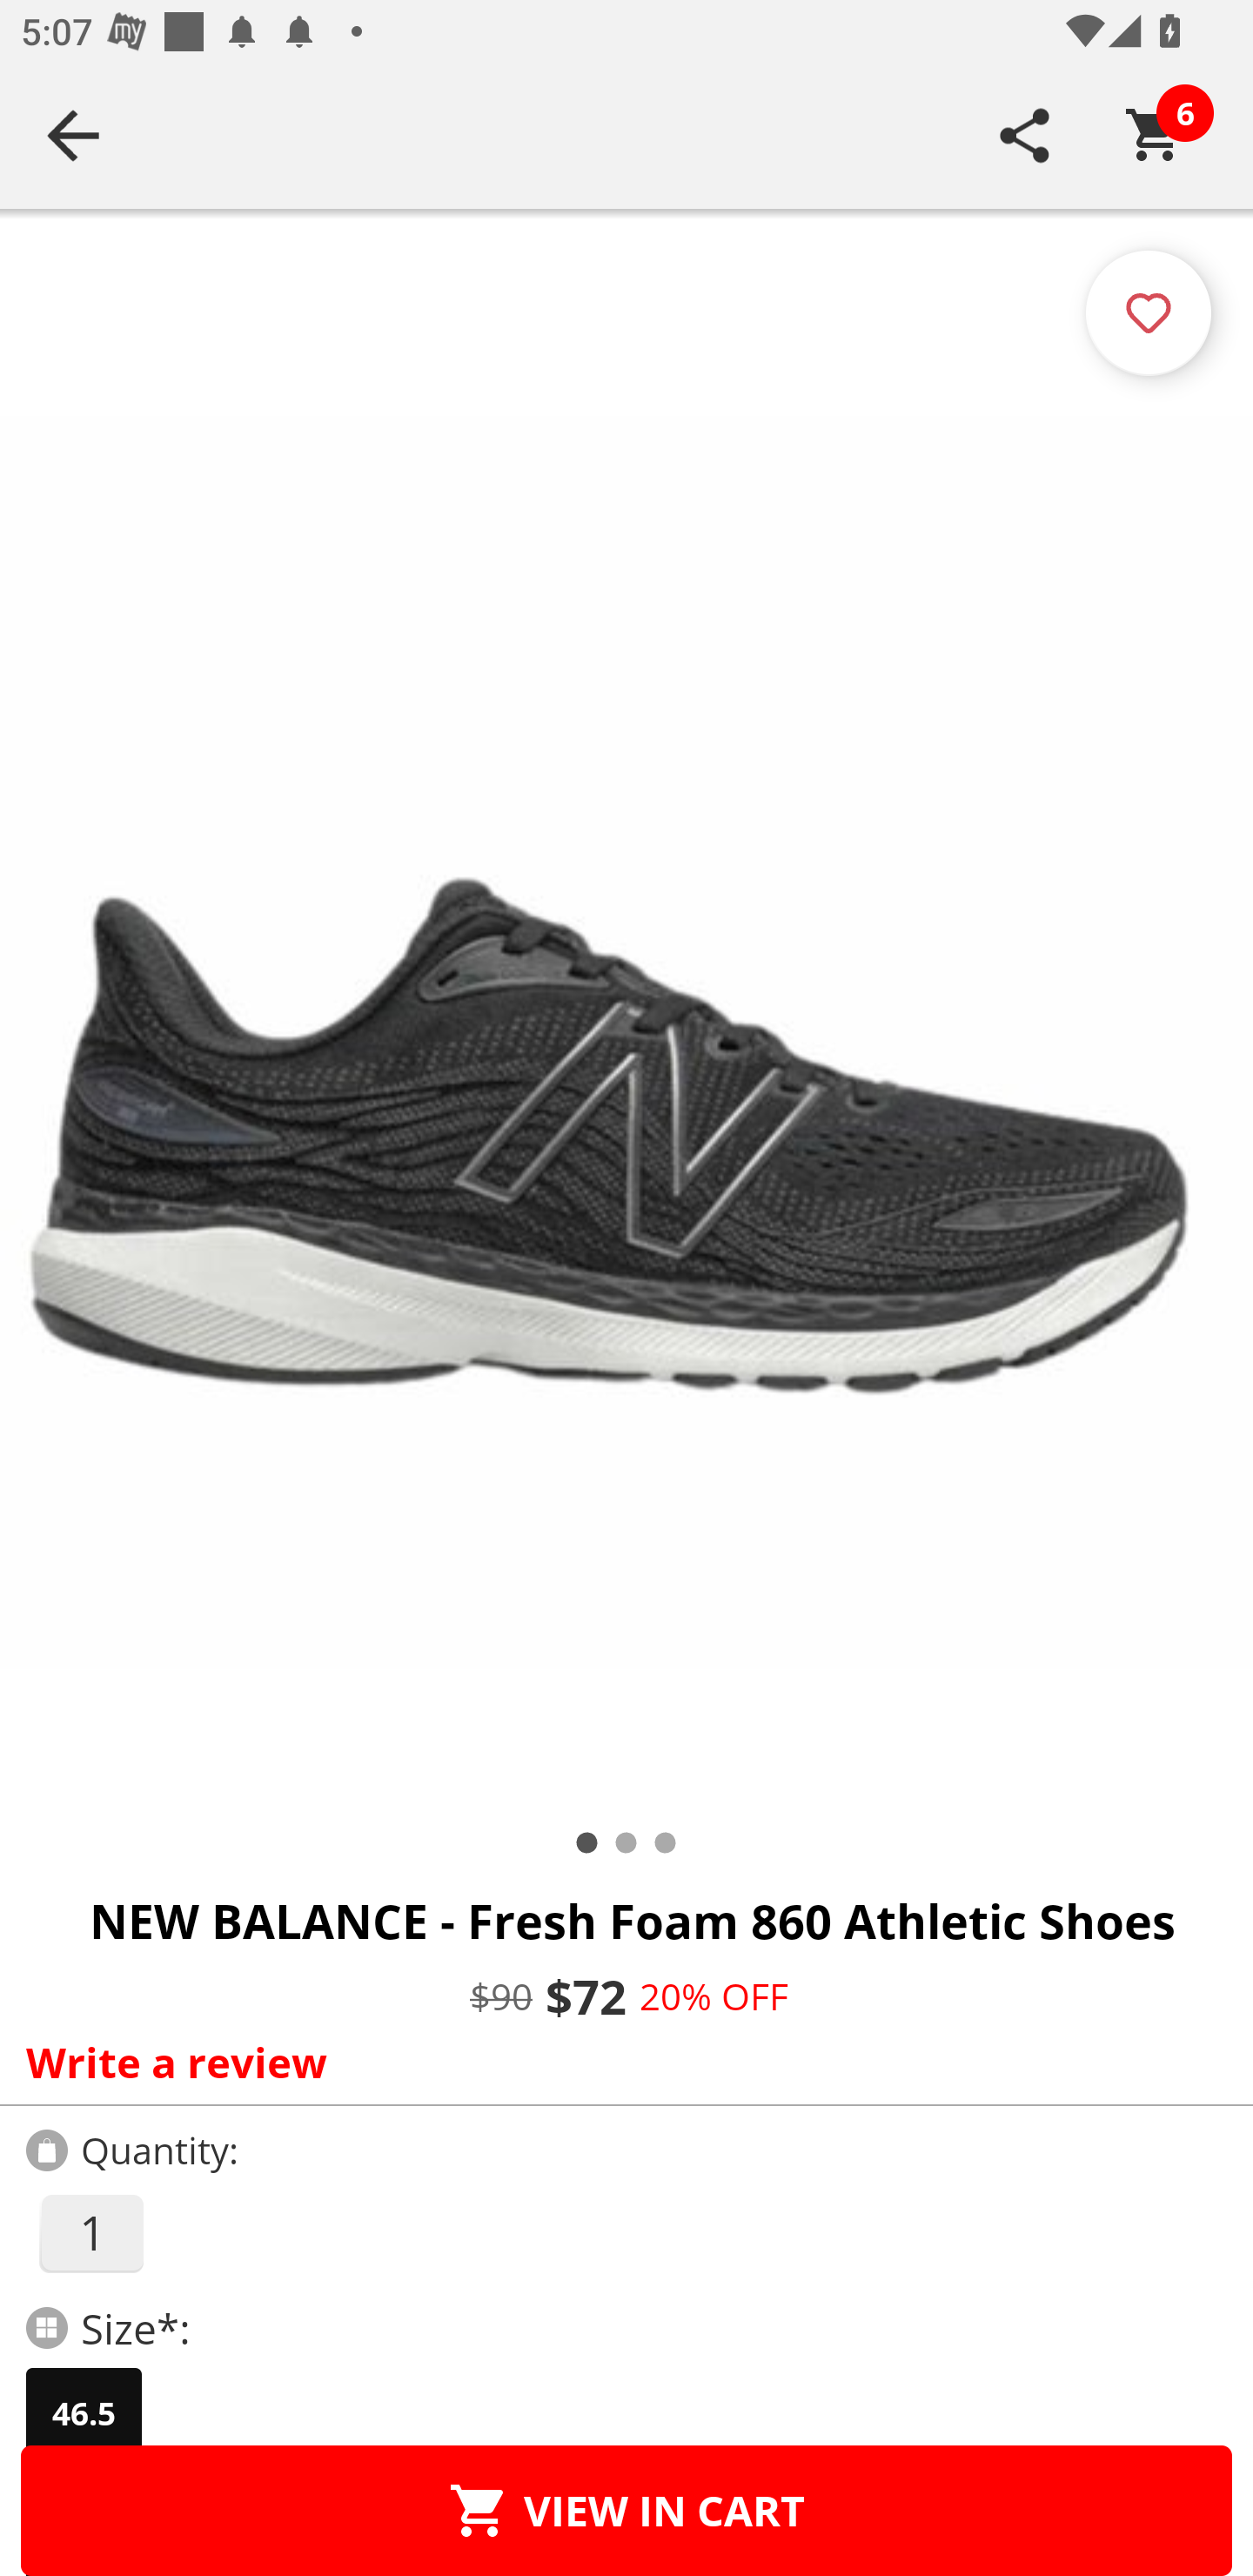  Describe the element at coordinates (1155, 135) in the screenshot. I see `Cart` at that location.